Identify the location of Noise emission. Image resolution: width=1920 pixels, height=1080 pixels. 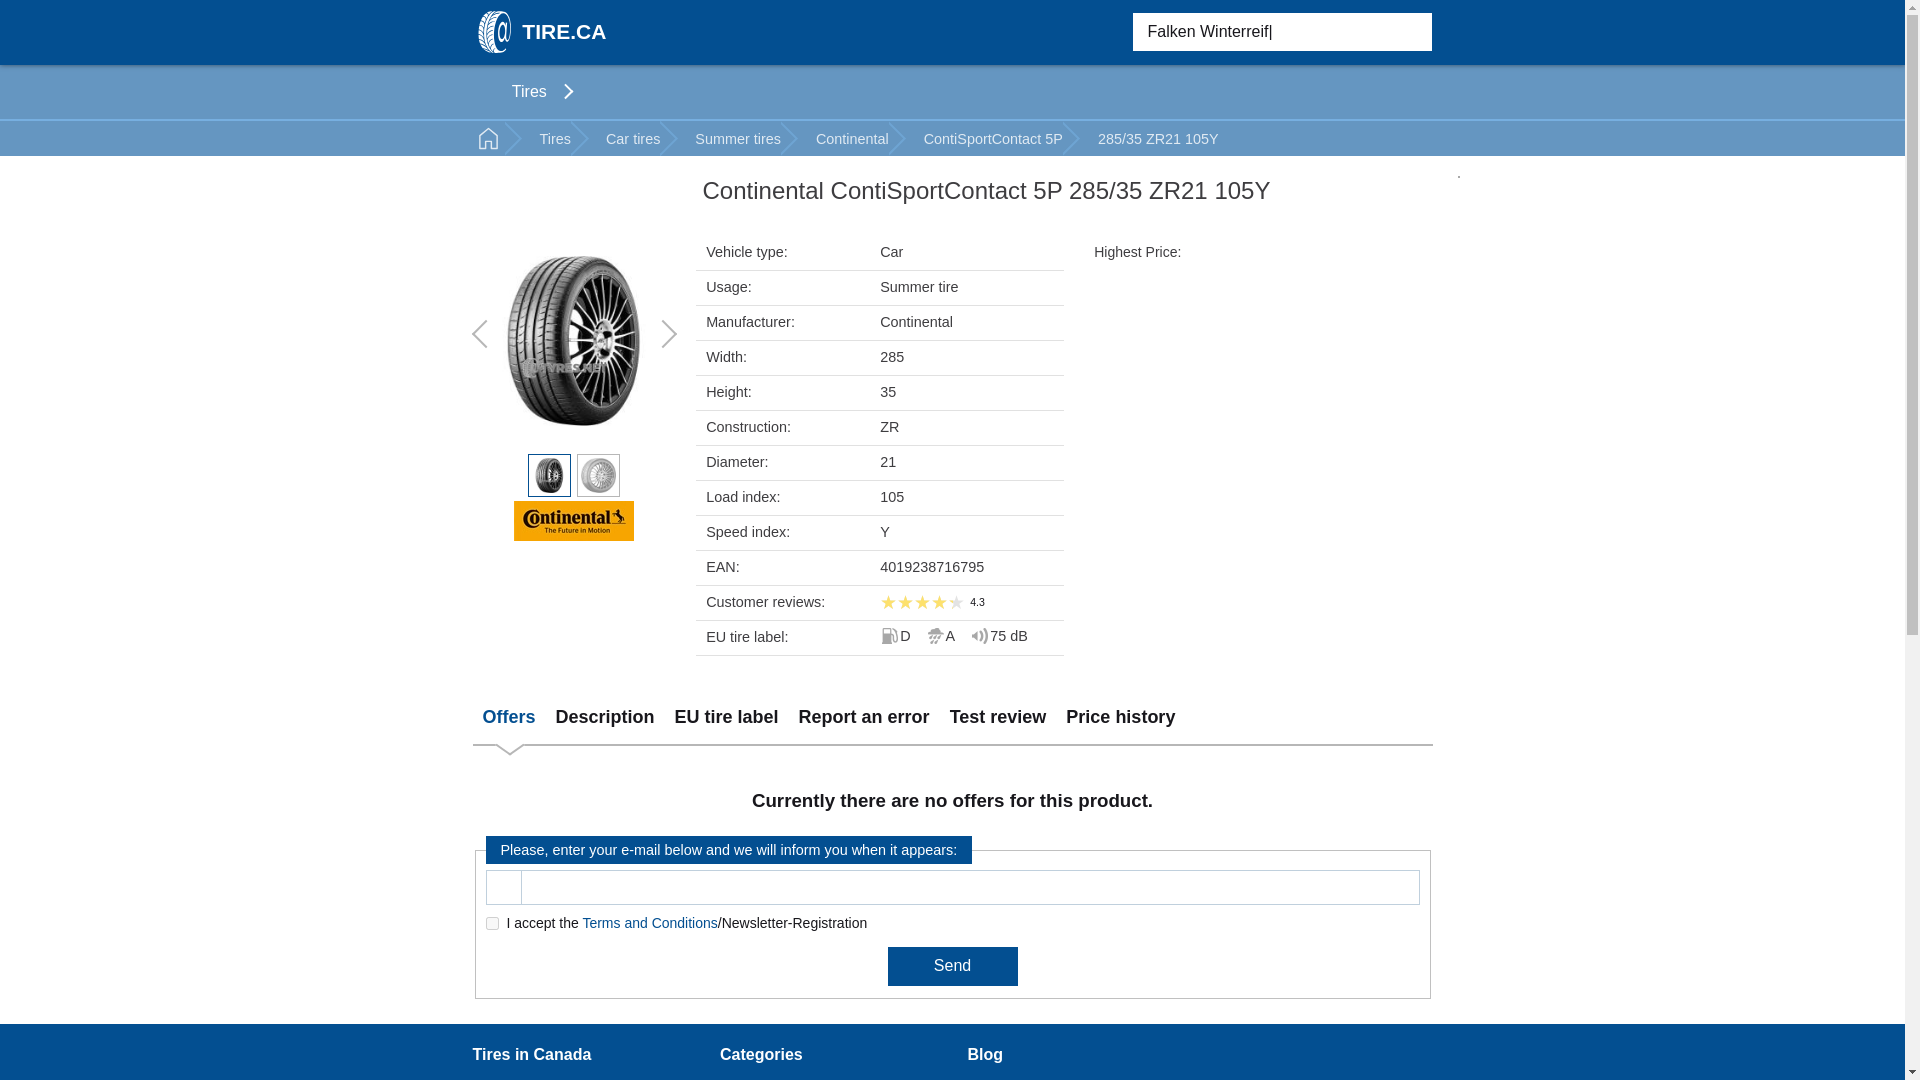
(998, 636).